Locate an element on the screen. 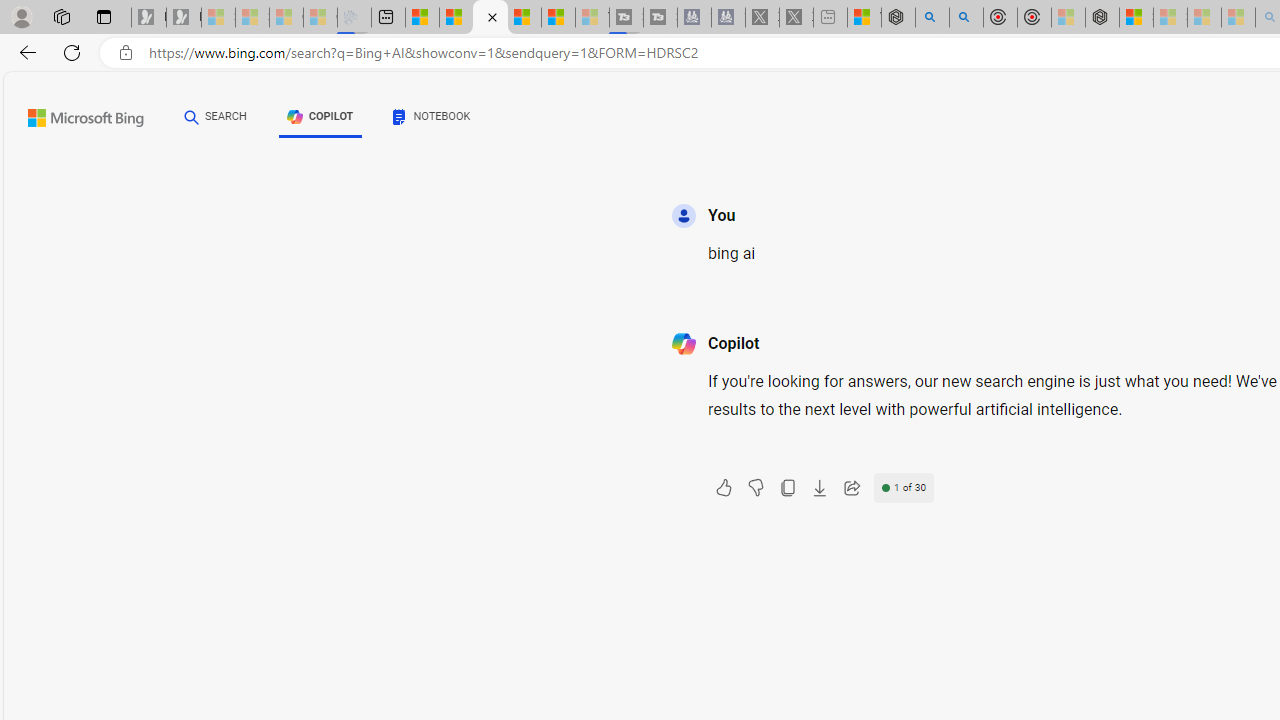 Image resolution: width=1280 pixels, height=720 pixels. Chat is located at coordinates (192, 116).